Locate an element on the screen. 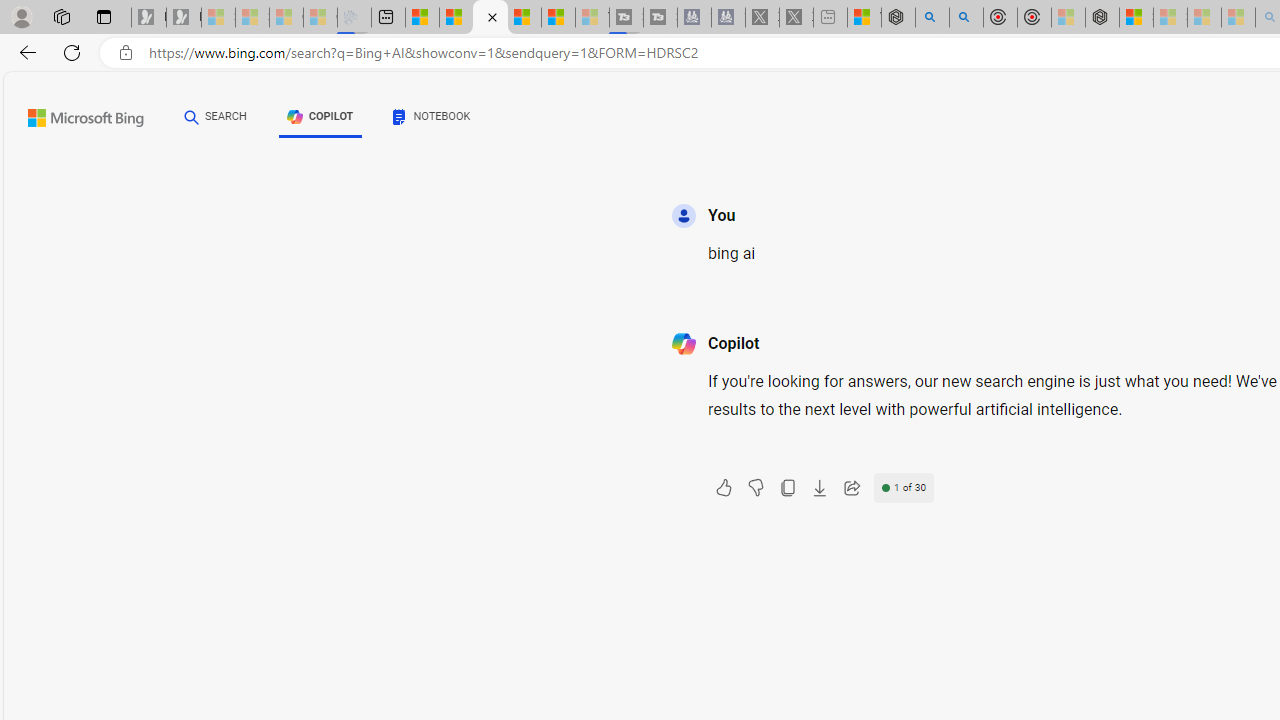 Image resolution: width=1280 pixels, height=720 pixels. Chat is located at coordinates (192, 116).